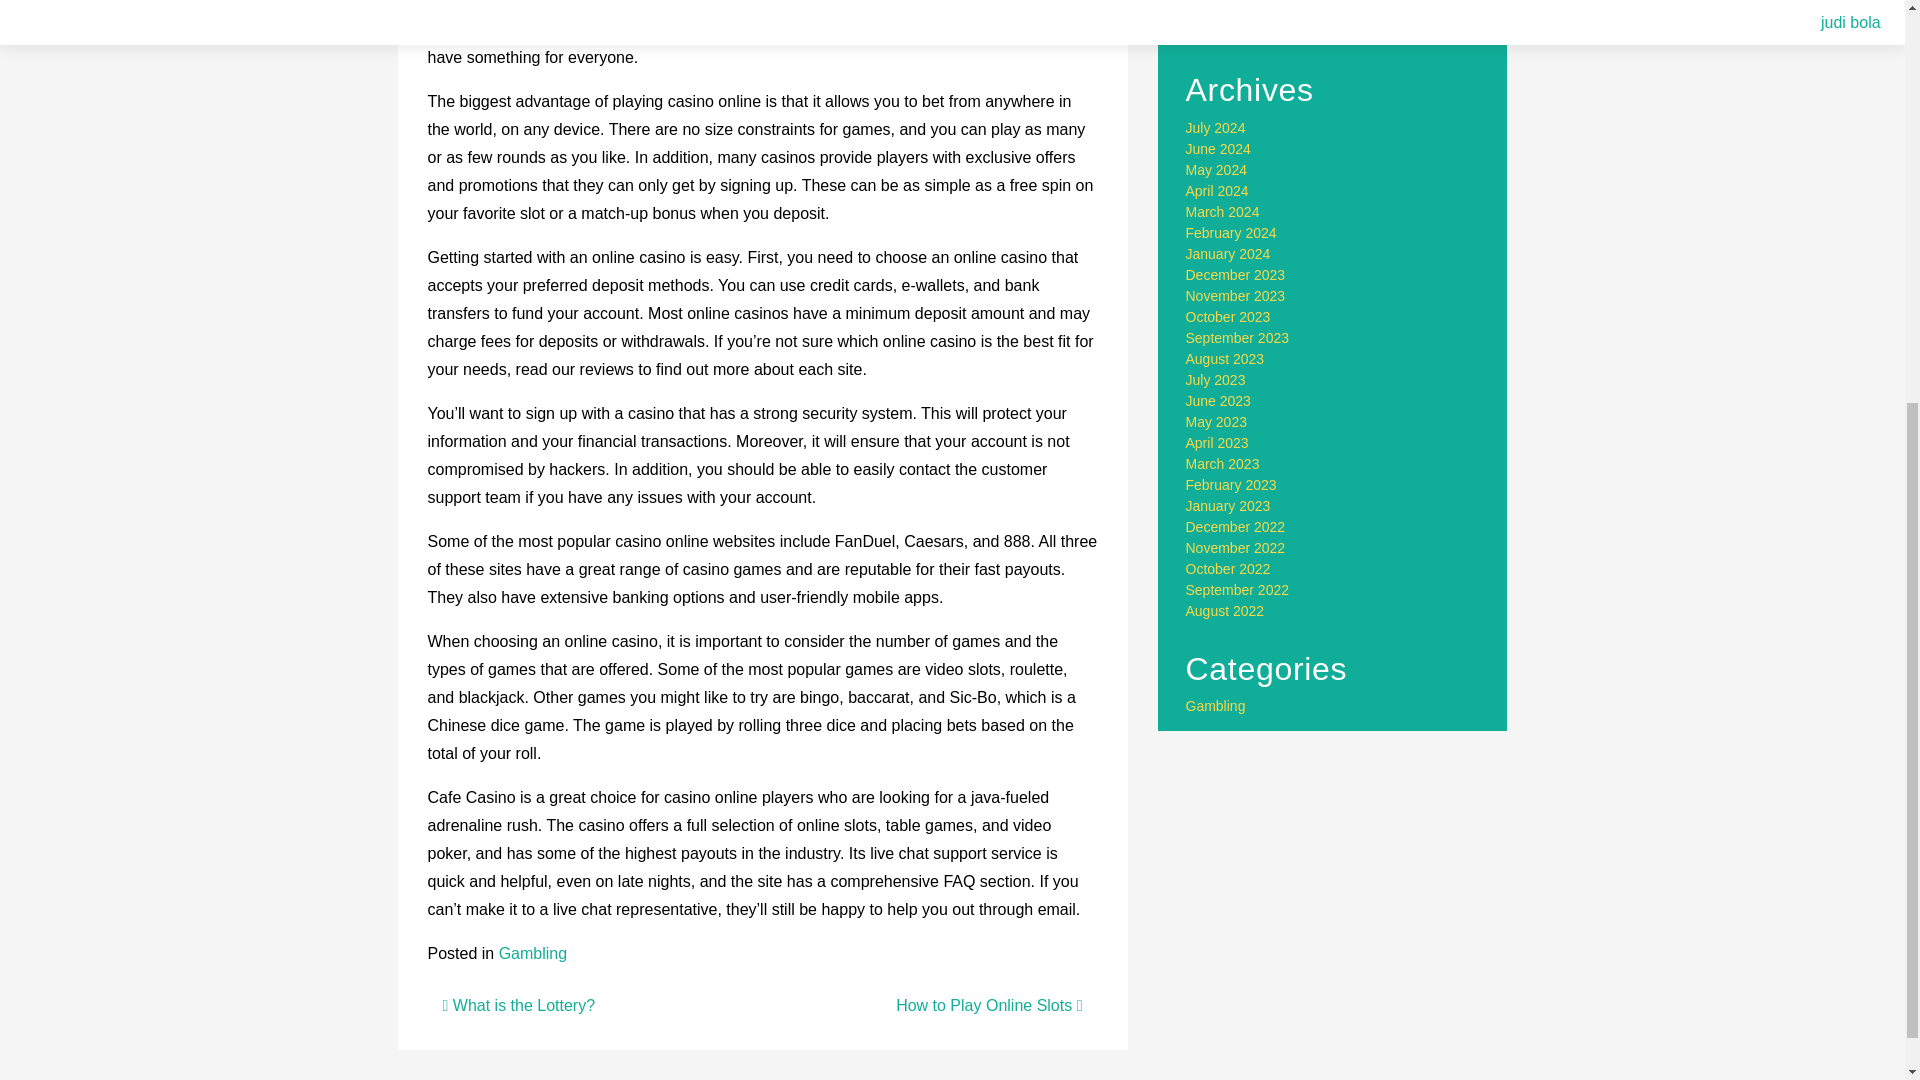 The height and width of the screenshot is (1080, 1920). What do you see at coordinates (1236, 526) in the screenshot?
I see `December 2022` at bounding box center [1236, 526].